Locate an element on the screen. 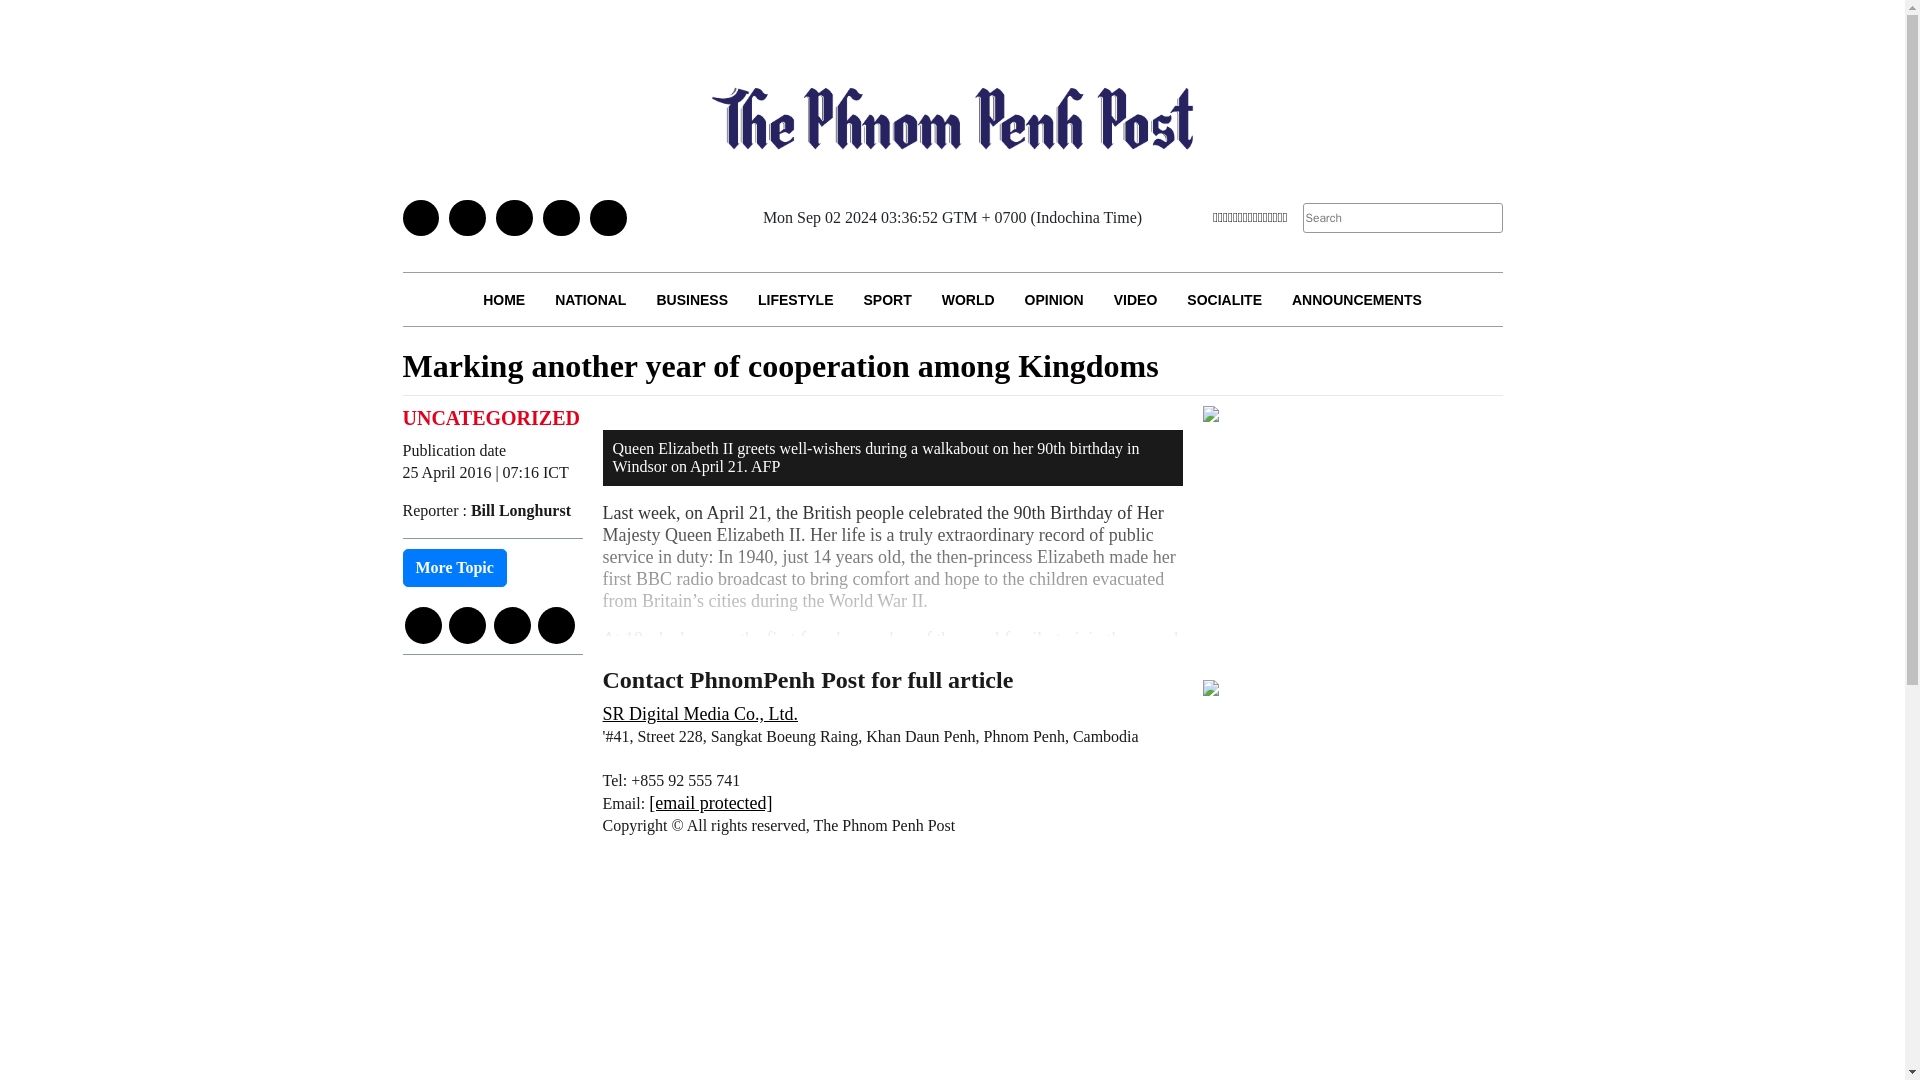  WORLD is located at coordinates (968, 300).